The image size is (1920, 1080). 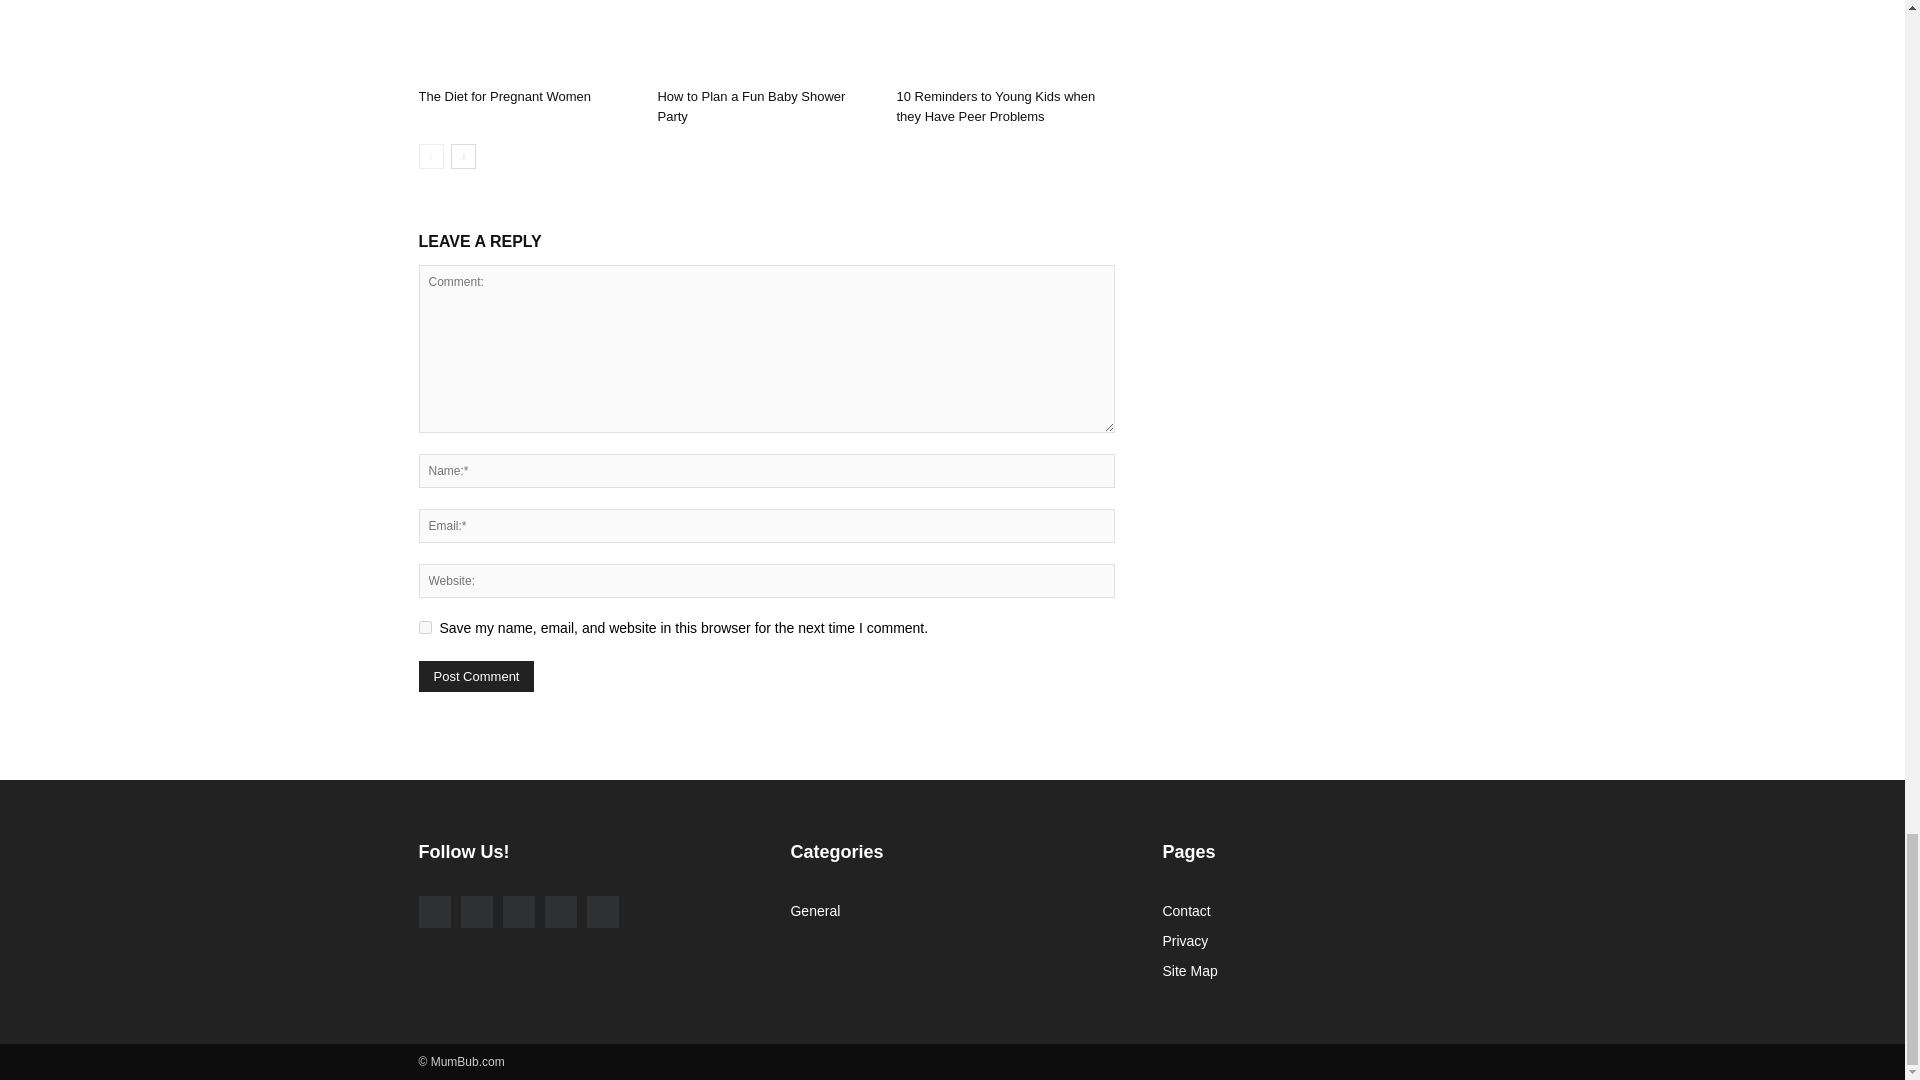 What do you see at coordinates (504, 96) in the screenshot?
I see `The Diet for Pregnant Women` at bounding box center [504, 96].